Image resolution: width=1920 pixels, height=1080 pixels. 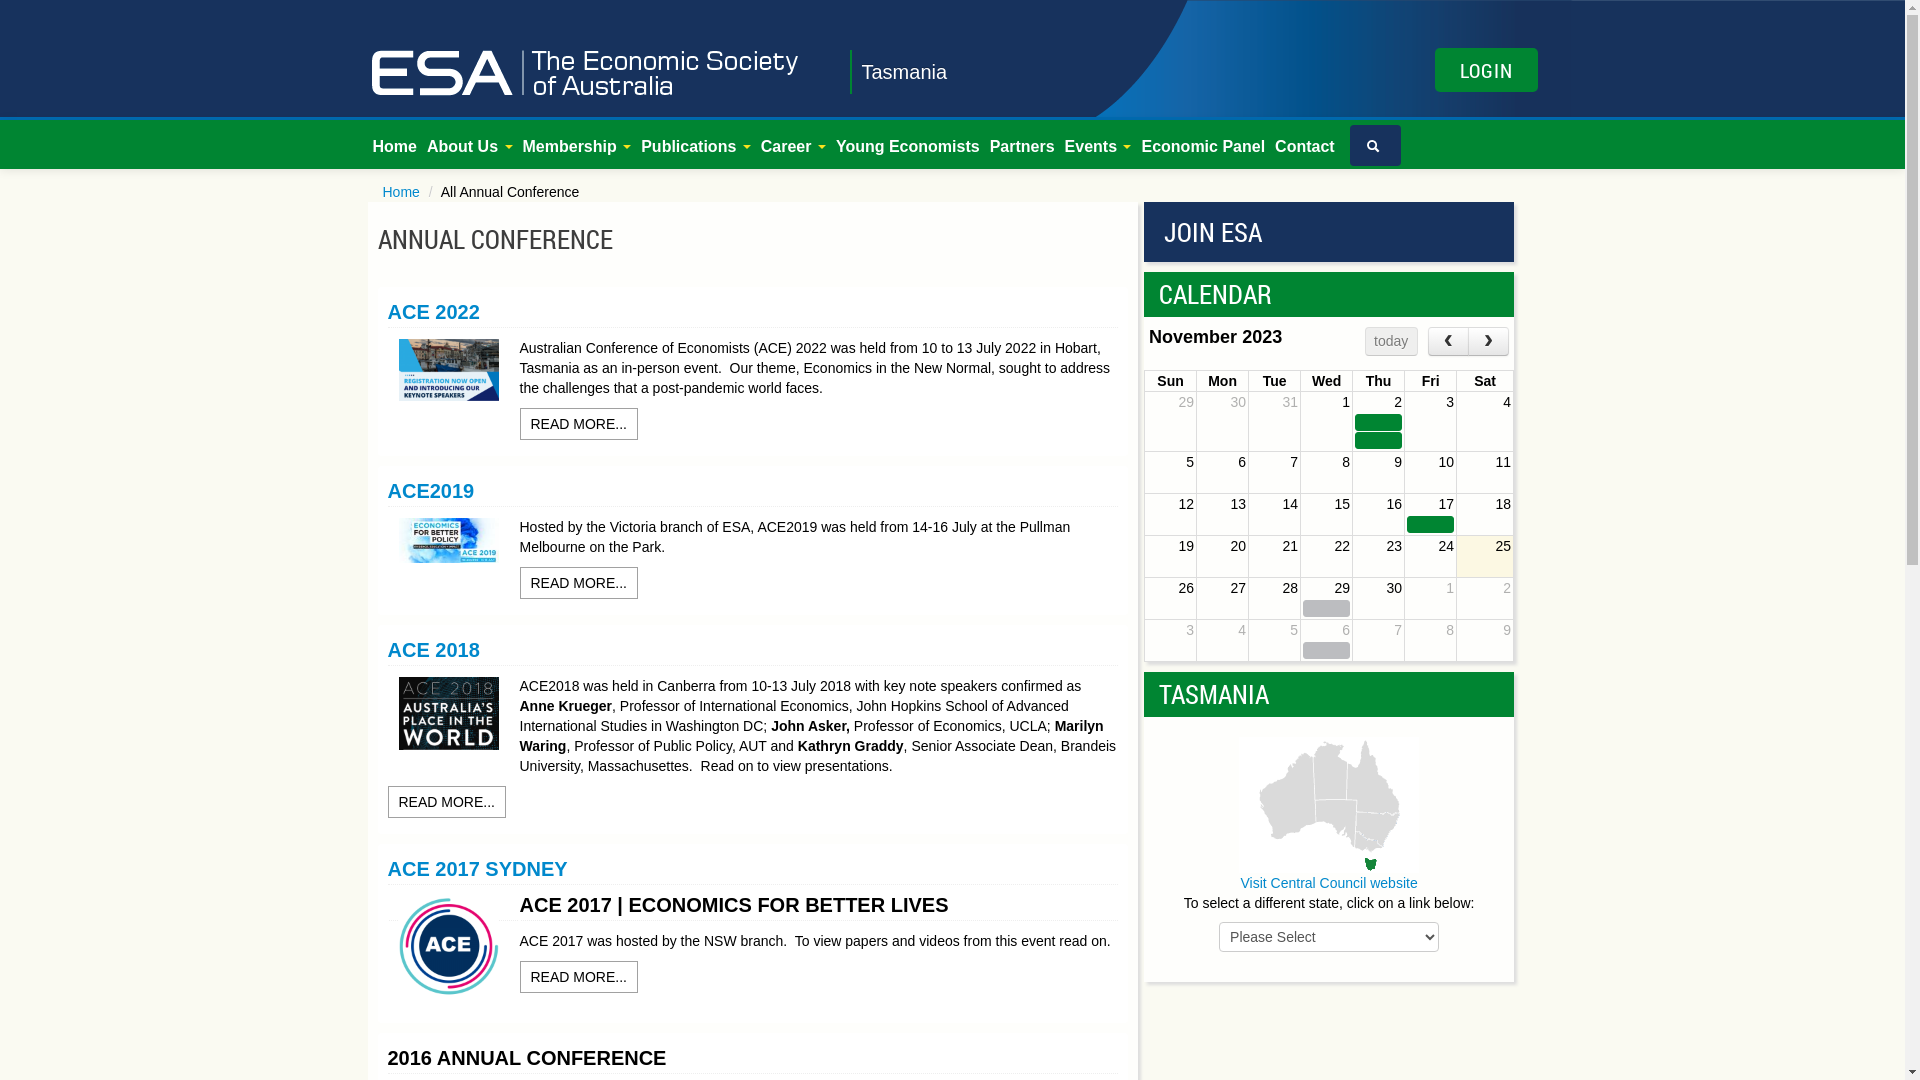 I want to click on Home, so click(x=402, y=192).